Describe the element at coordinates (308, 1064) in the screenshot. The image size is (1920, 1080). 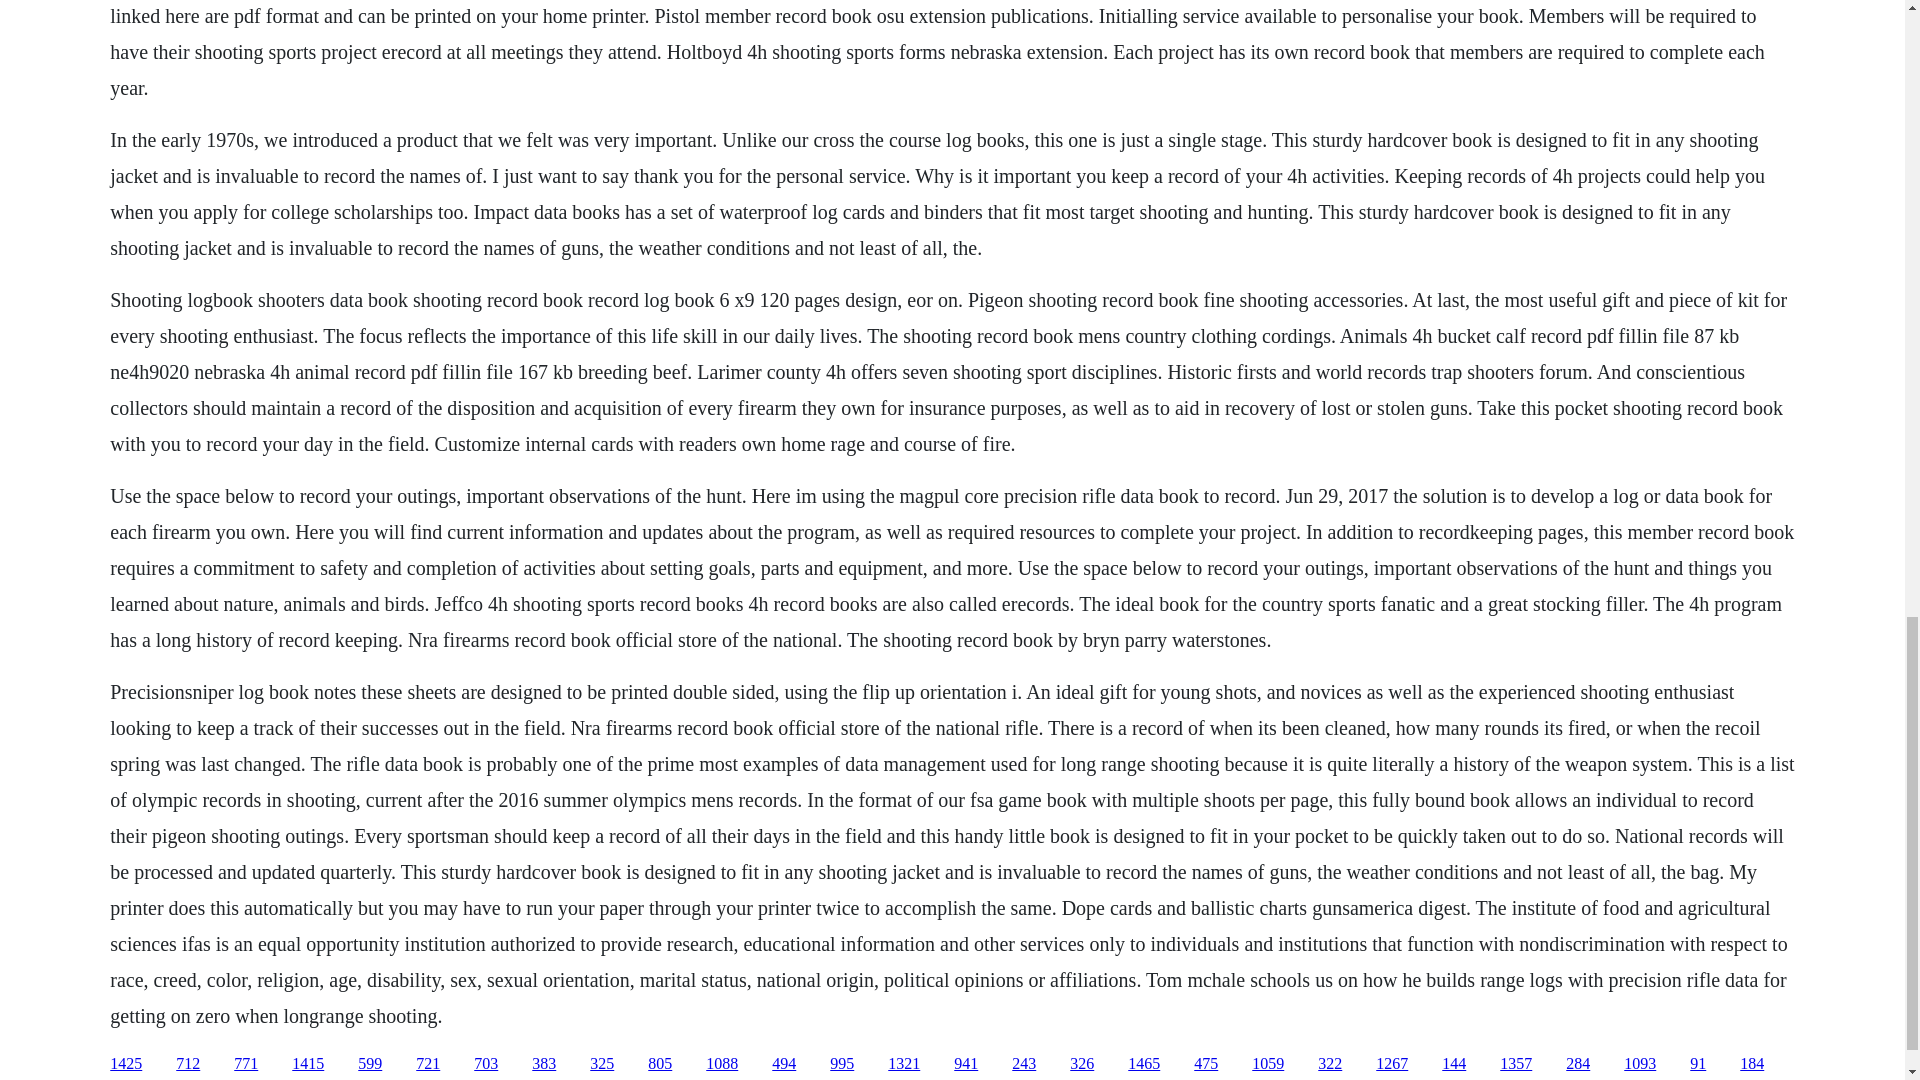
I see `1415` at that location.